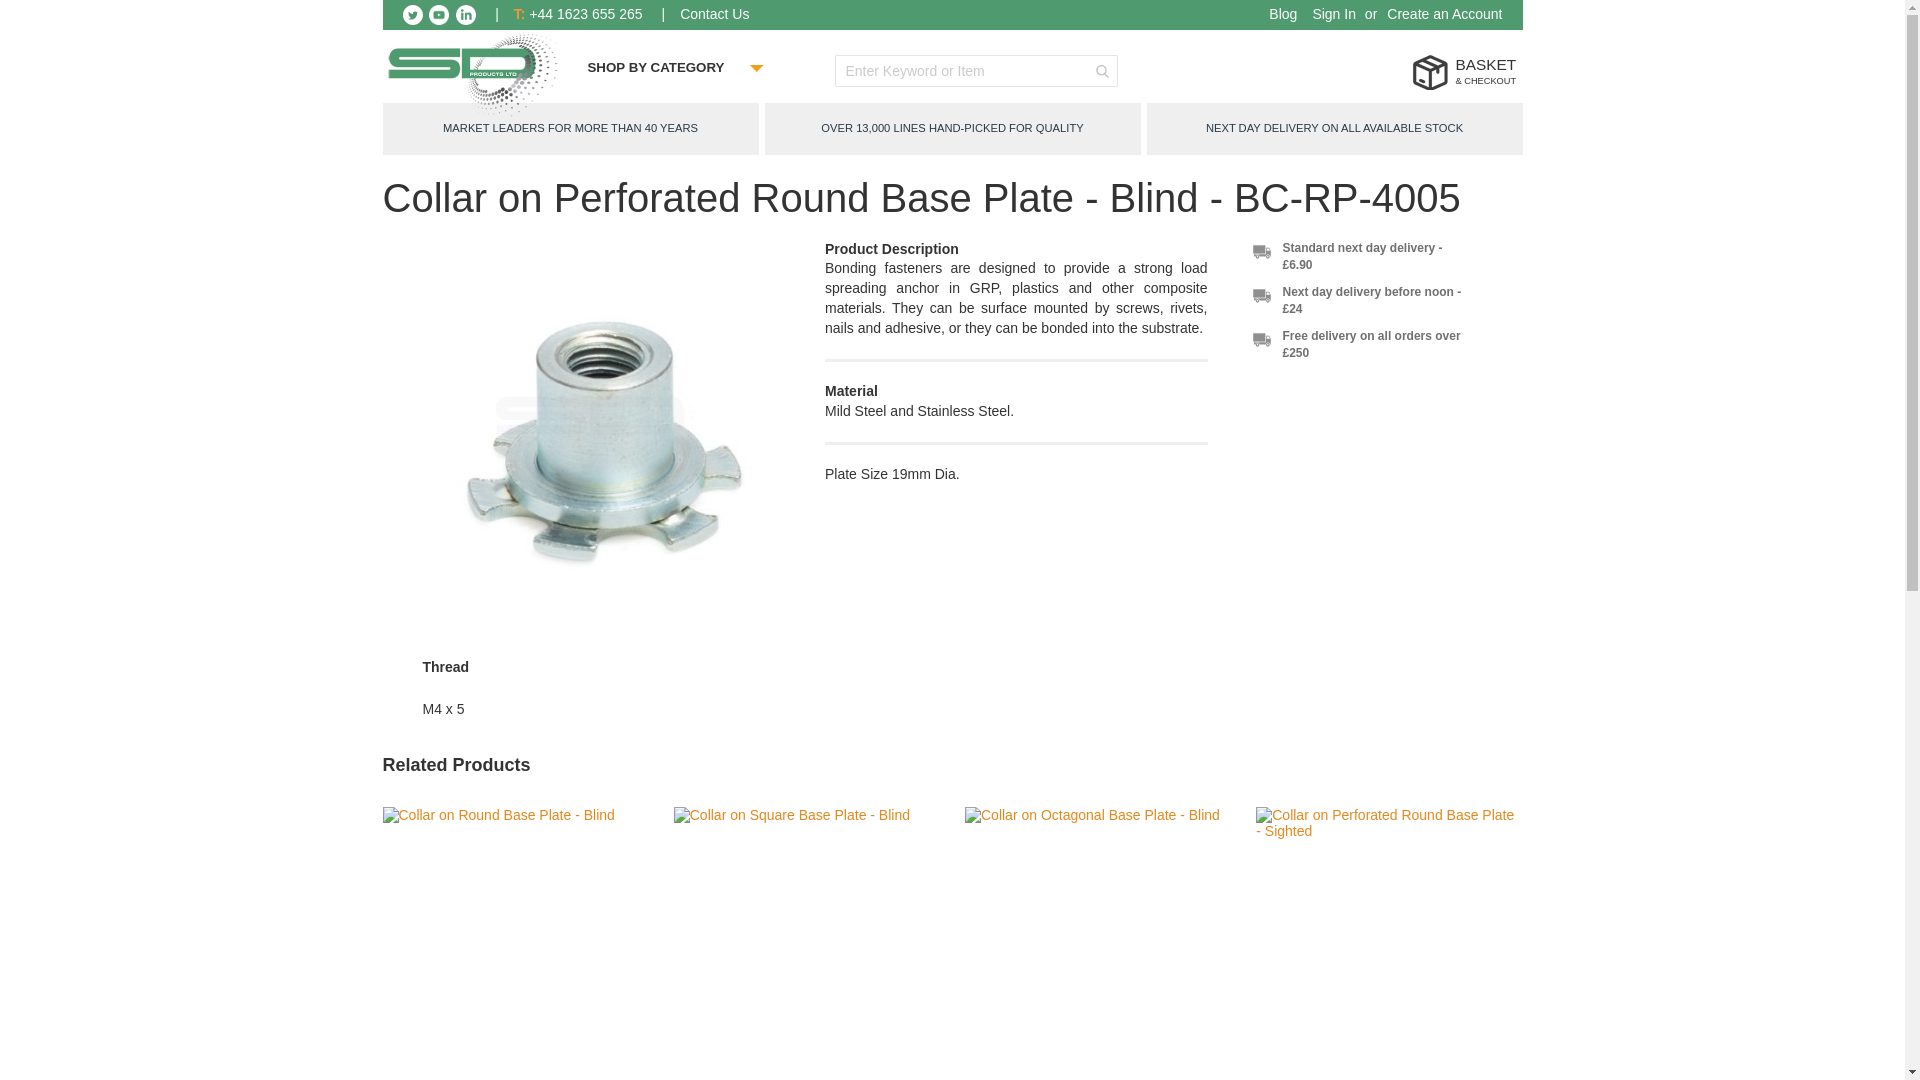 The height and width of the screenshot is (1080, 1920). Describe the element at coordinates (1333, 14) in the screenshot. I see `Sign In` at that location.